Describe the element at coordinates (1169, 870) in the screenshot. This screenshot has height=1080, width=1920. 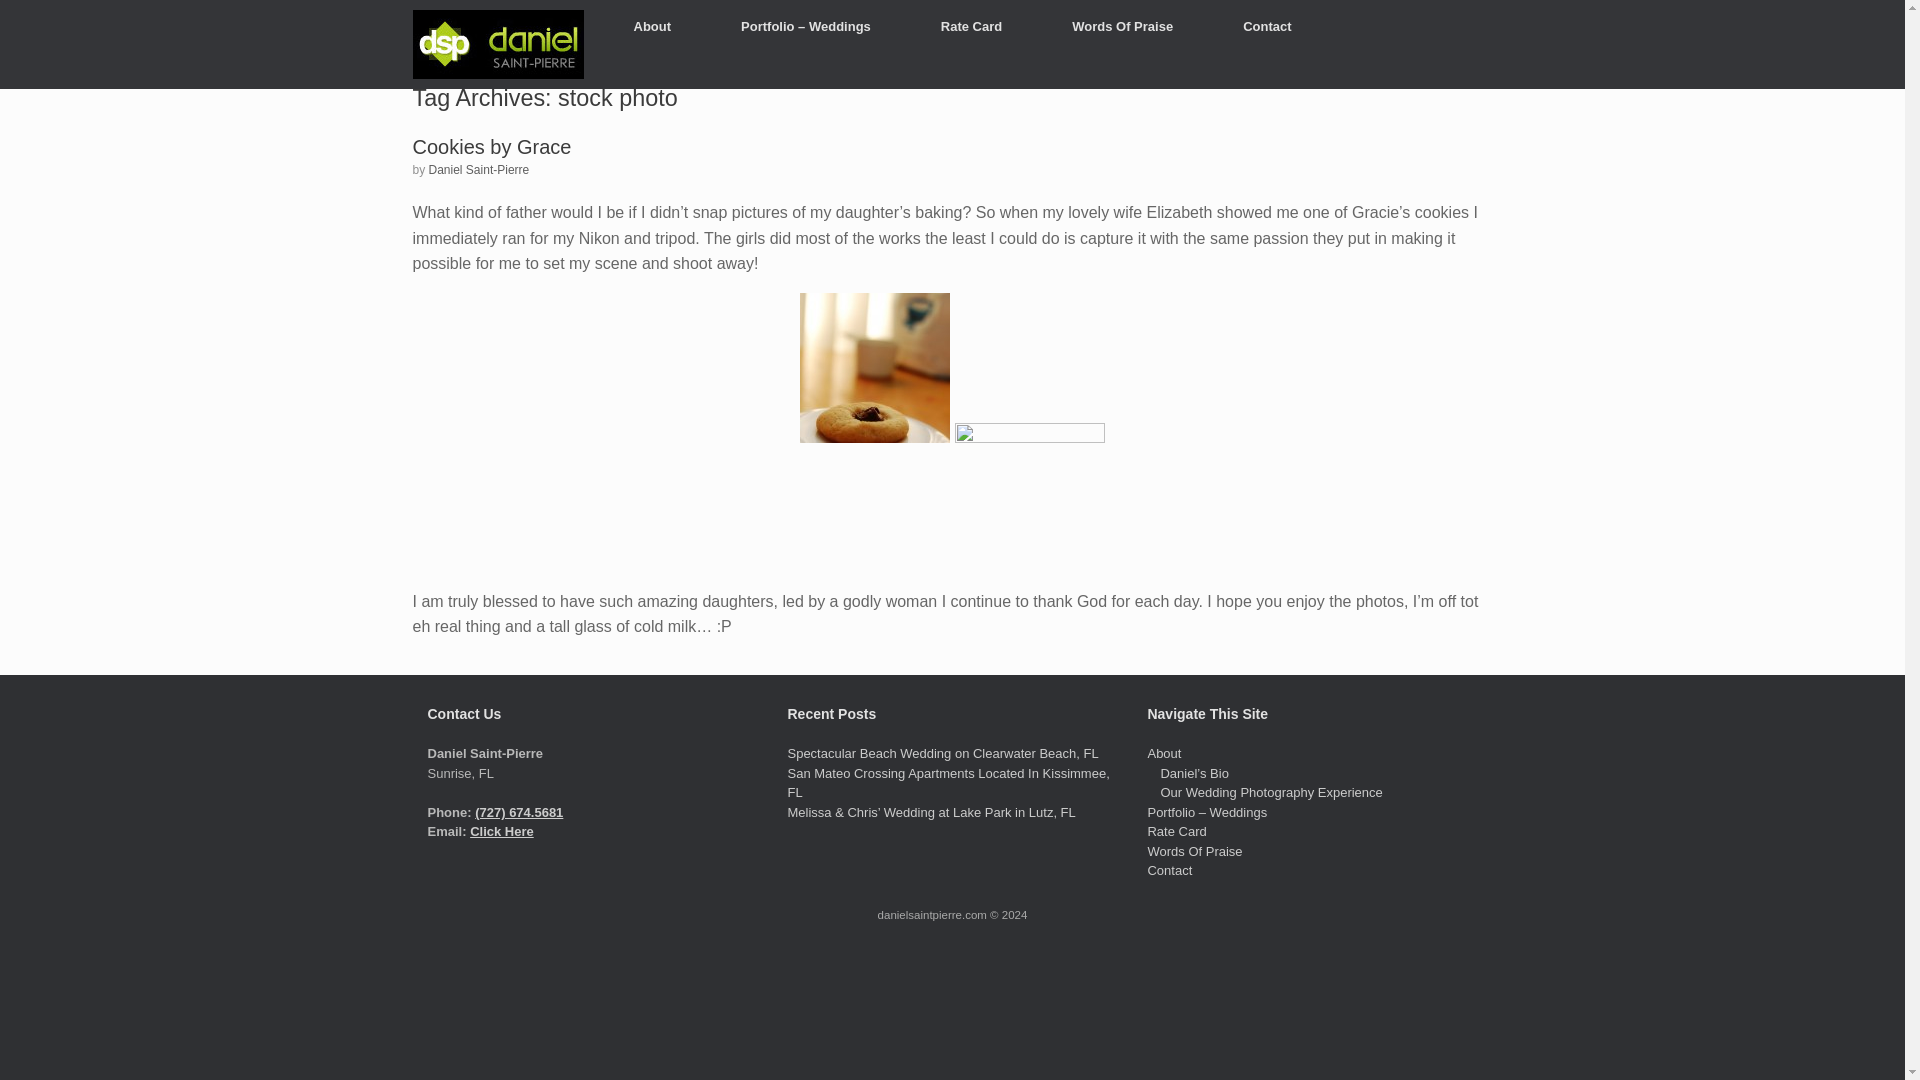
I see `Contact` at that location.